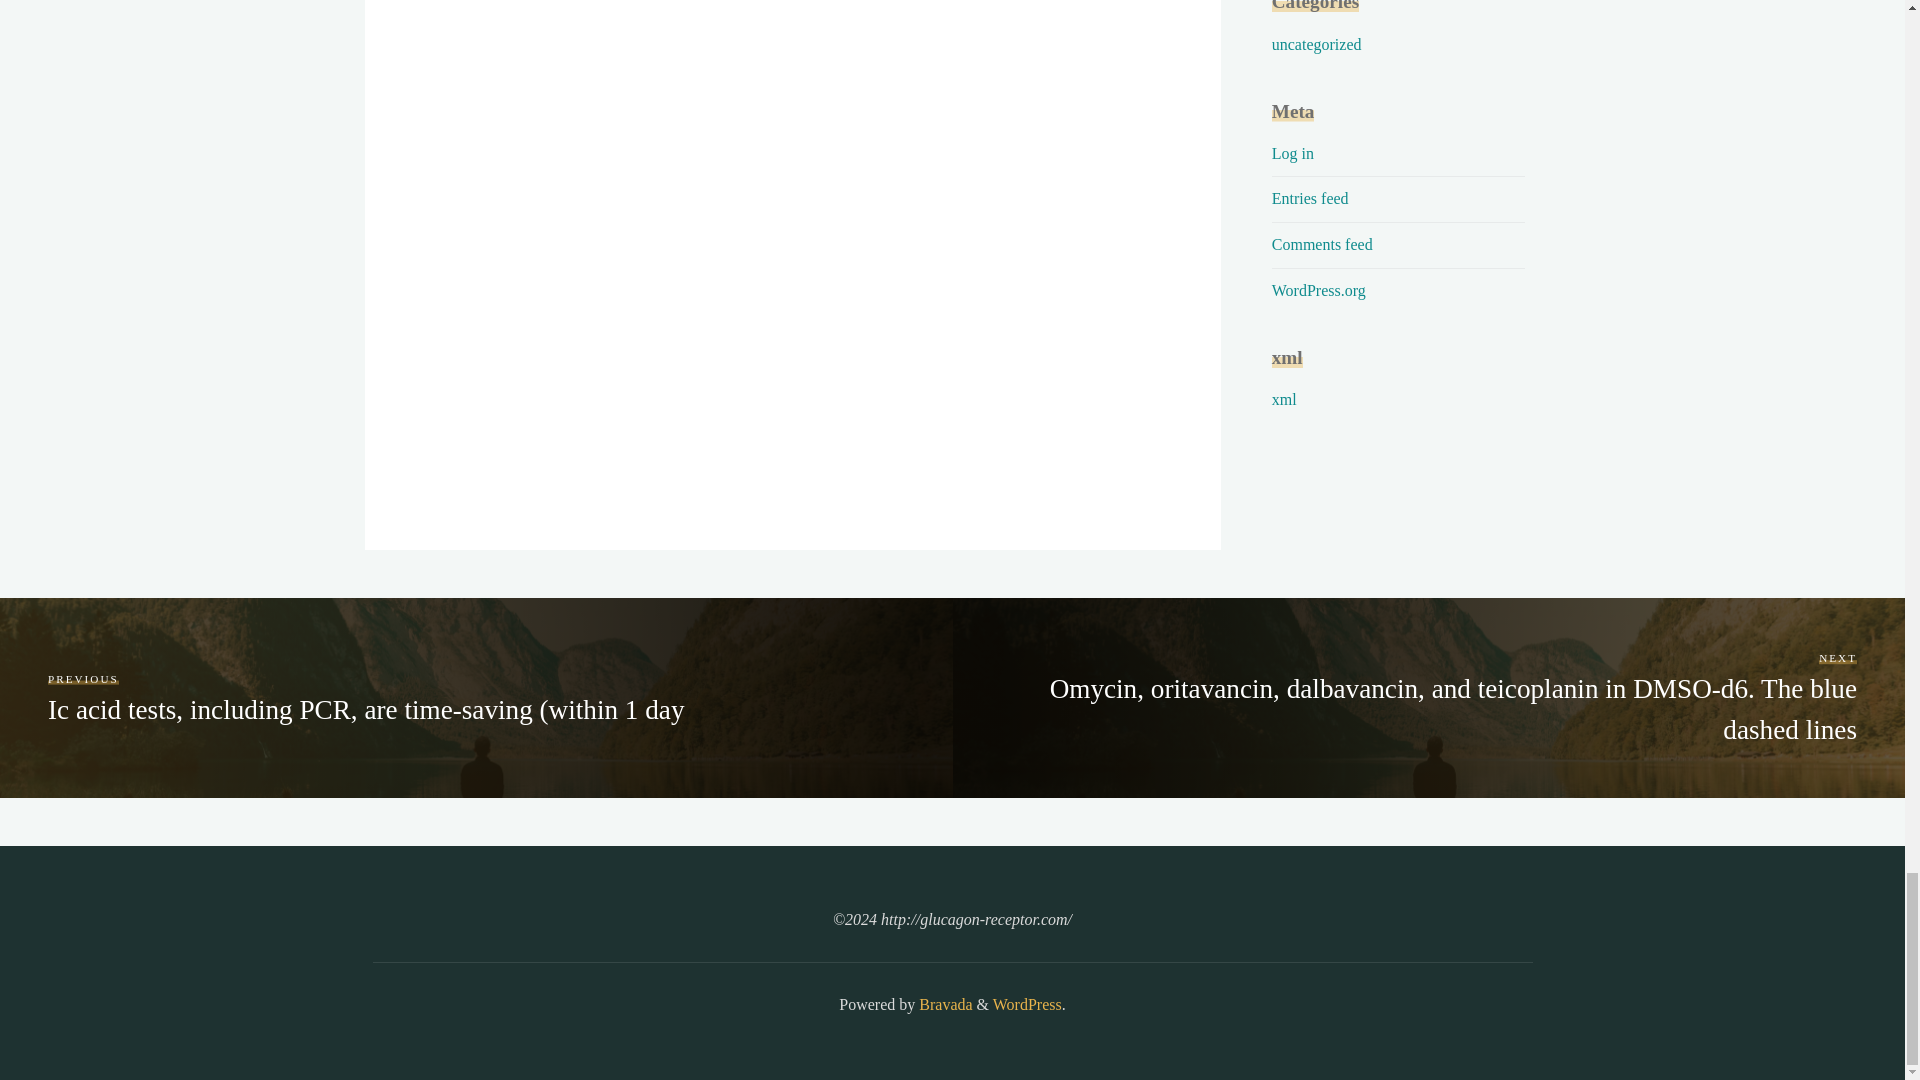 This screenshot has width=1920, height=1080. What do you see at coordinates (1026, 1004) in the screenshot?
I see `Semantic Personal Publishing Platform` at bounding box center [1026, 1004].